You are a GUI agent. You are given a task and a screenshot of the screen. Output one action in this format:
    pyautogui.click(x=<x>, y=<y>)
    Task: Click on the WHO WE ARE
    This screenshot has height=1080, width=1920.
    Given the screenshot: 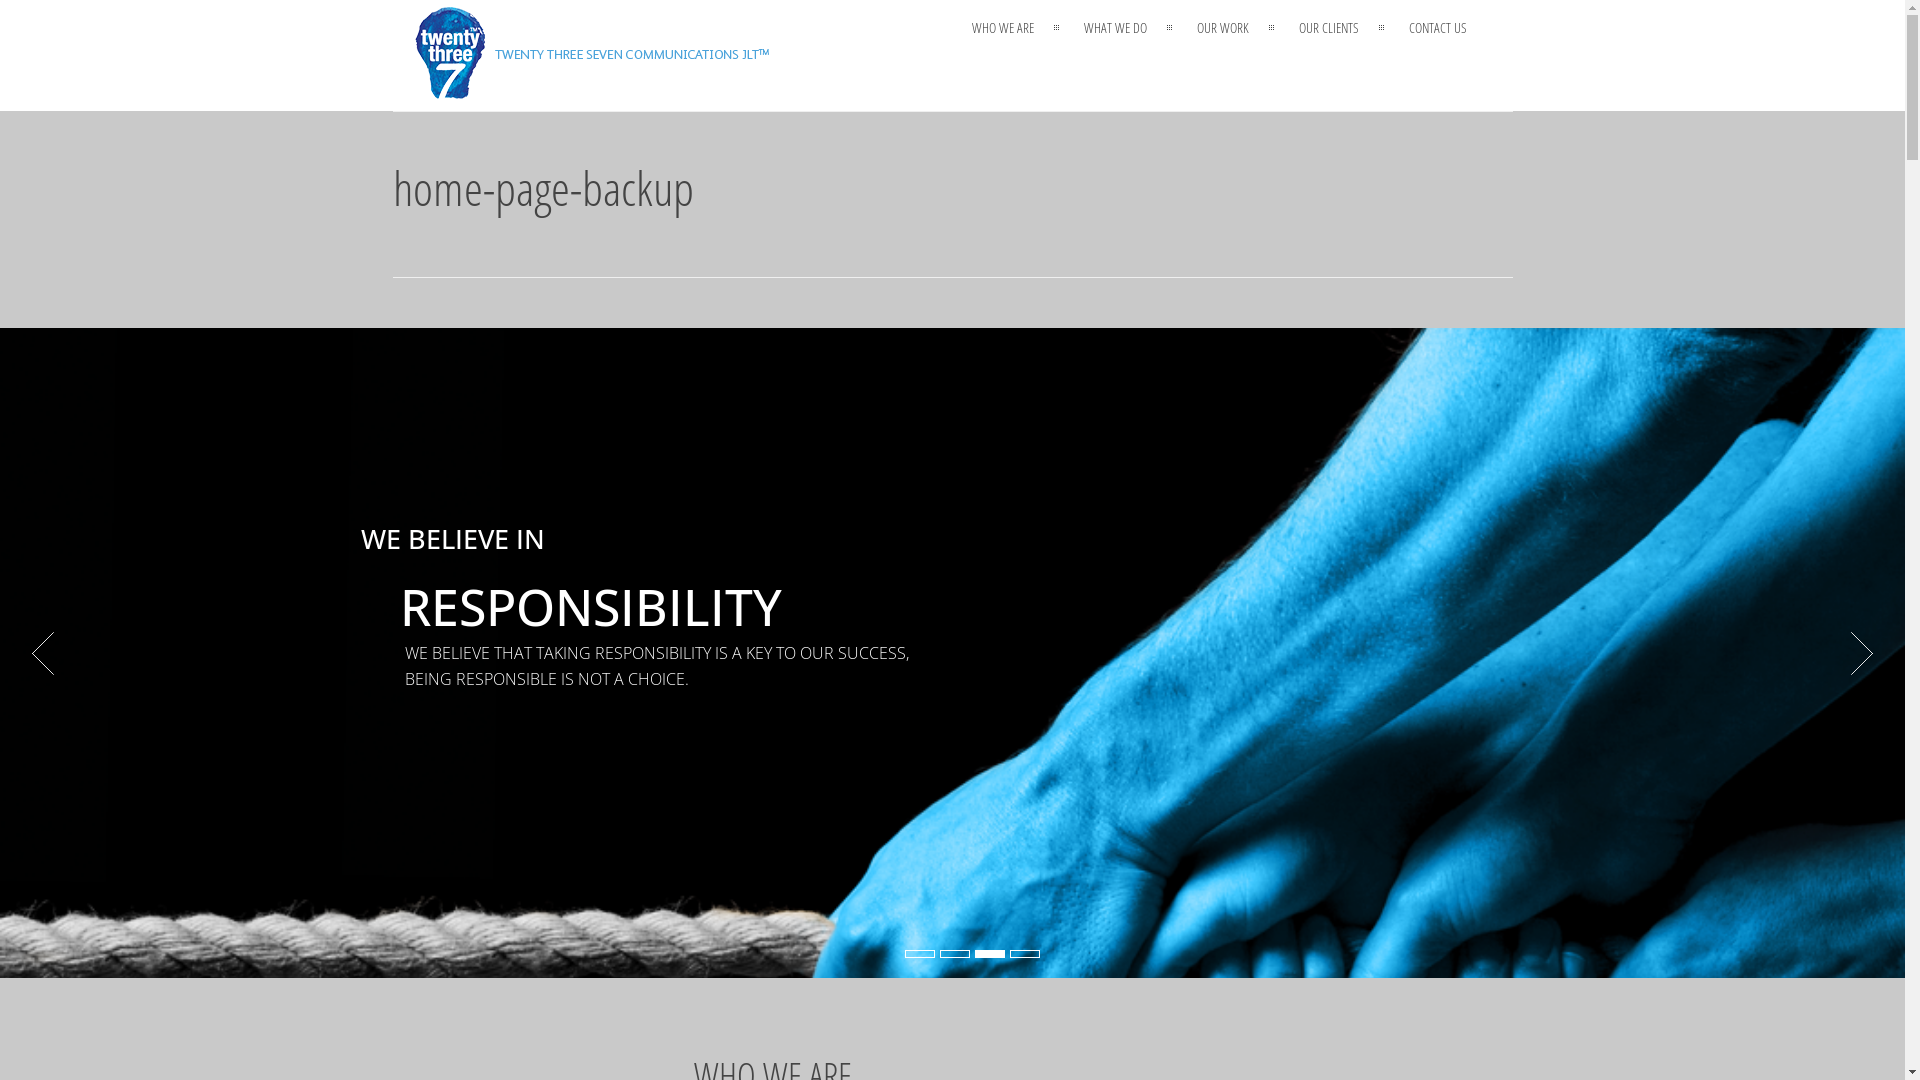 What is the action you would take?
    pyautogui.click(x=1003, y=28)
    